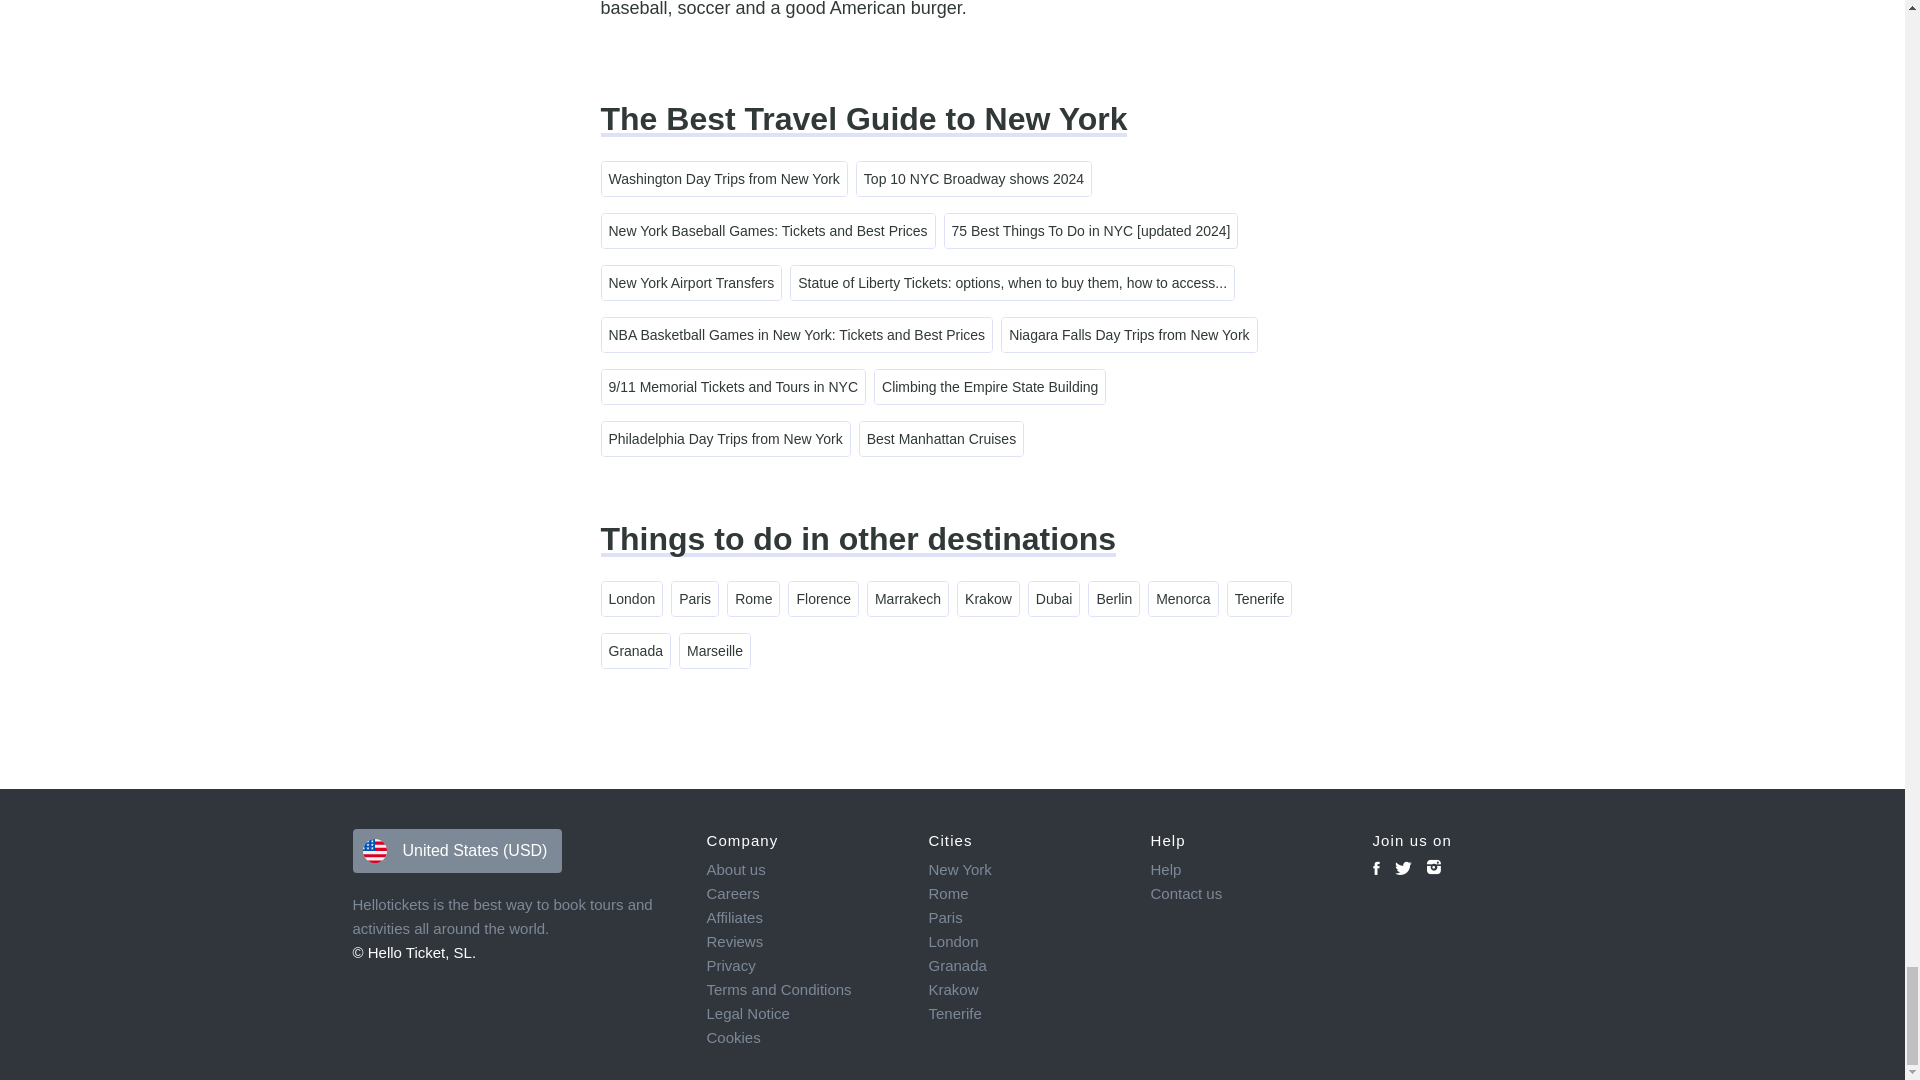 The width and height of the screenshot is (1920, 1080). What do you see at coordinates (768, 230) in the screenshot?
I see `New York Baseball Games: Tickets and Best Prices` at bounding box center [768, 230].